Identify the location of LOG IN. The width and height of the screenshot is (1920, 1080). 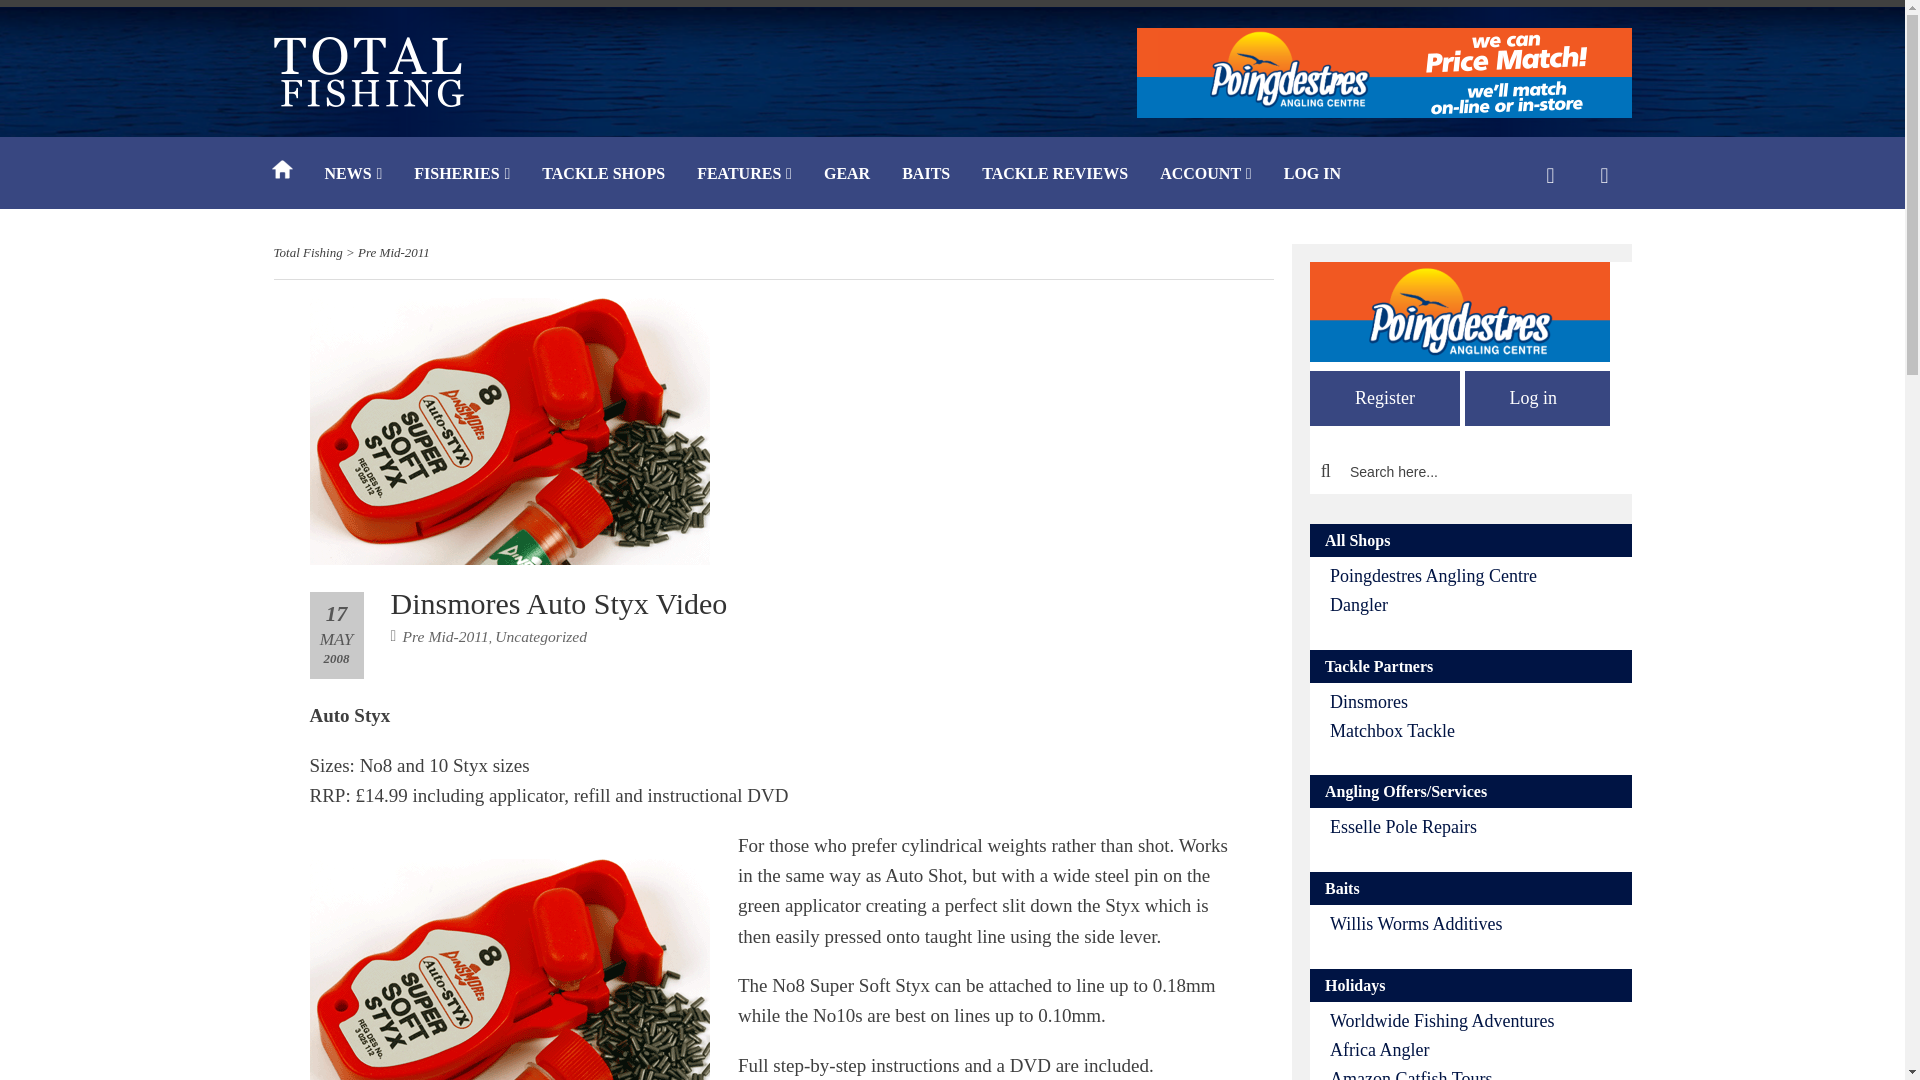
(1312, 176).